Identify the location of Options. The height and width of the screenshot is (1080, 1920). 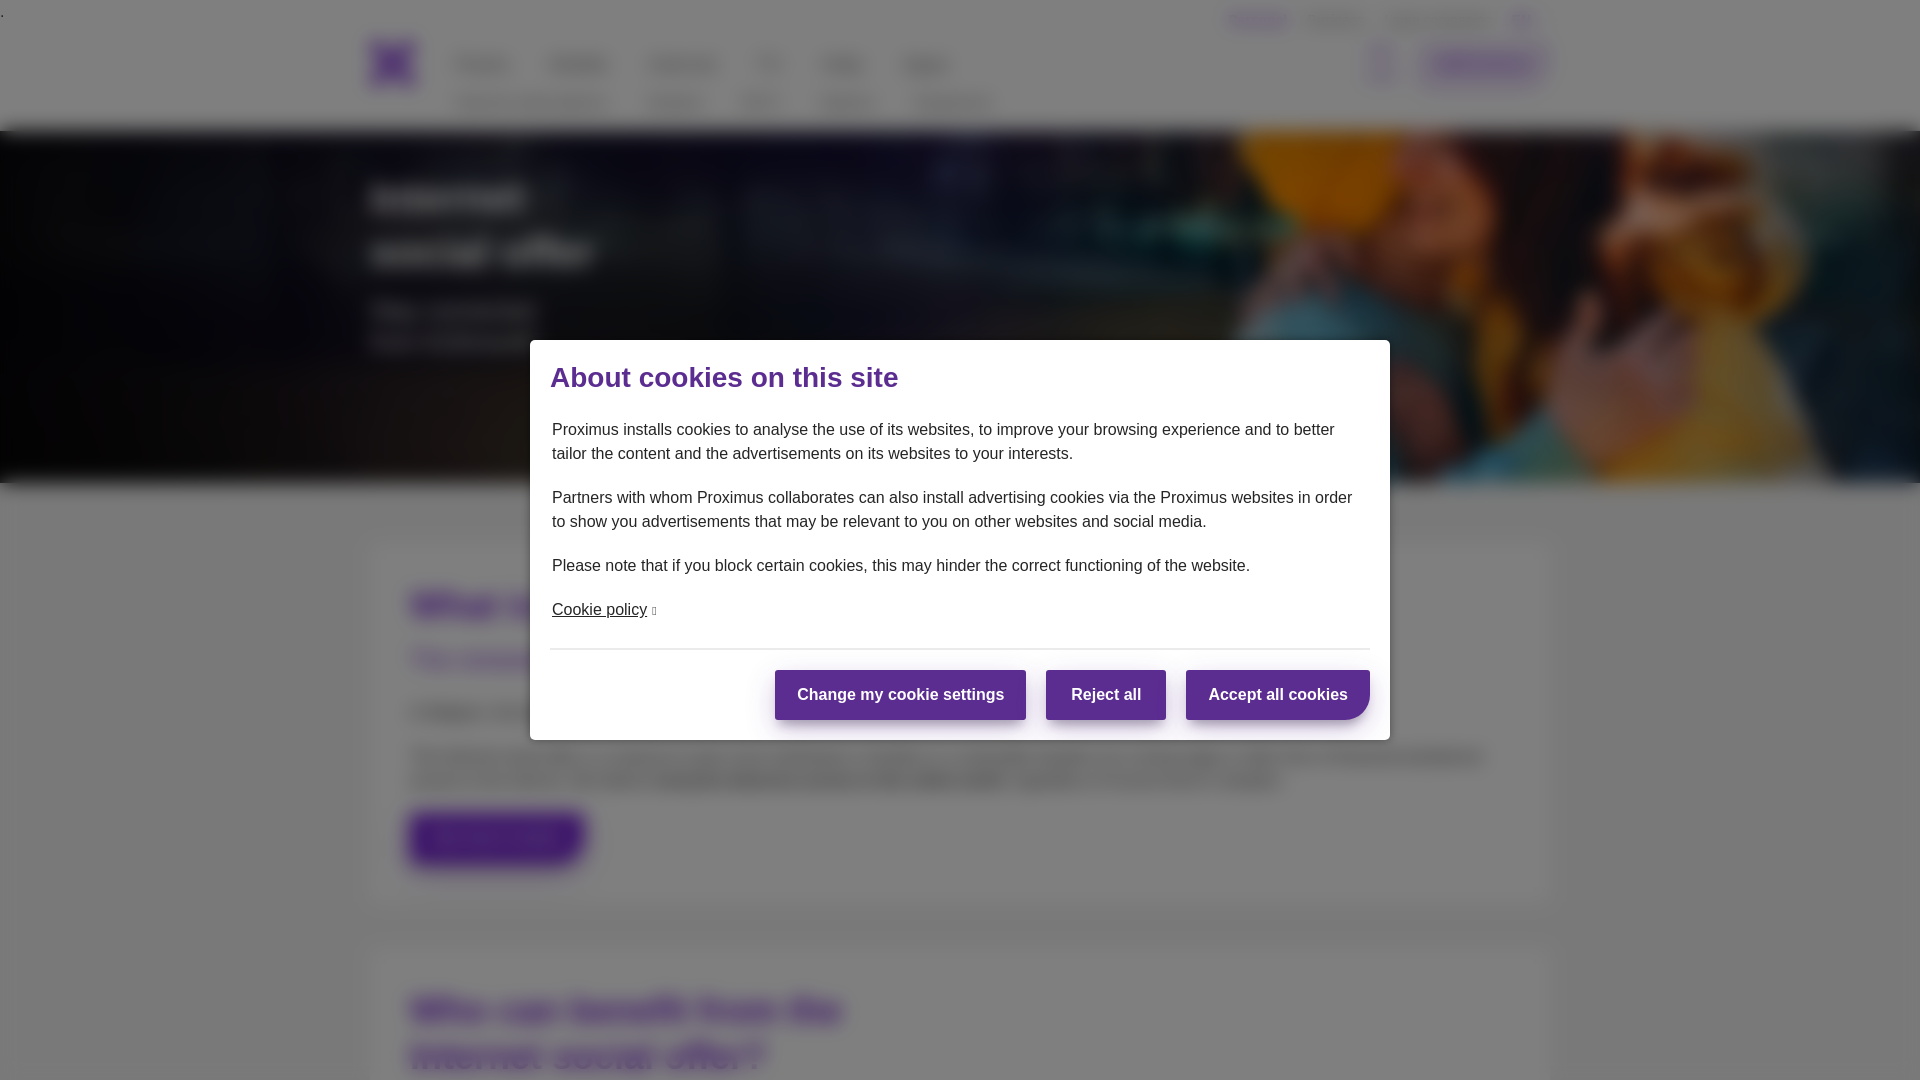
(847, 102).